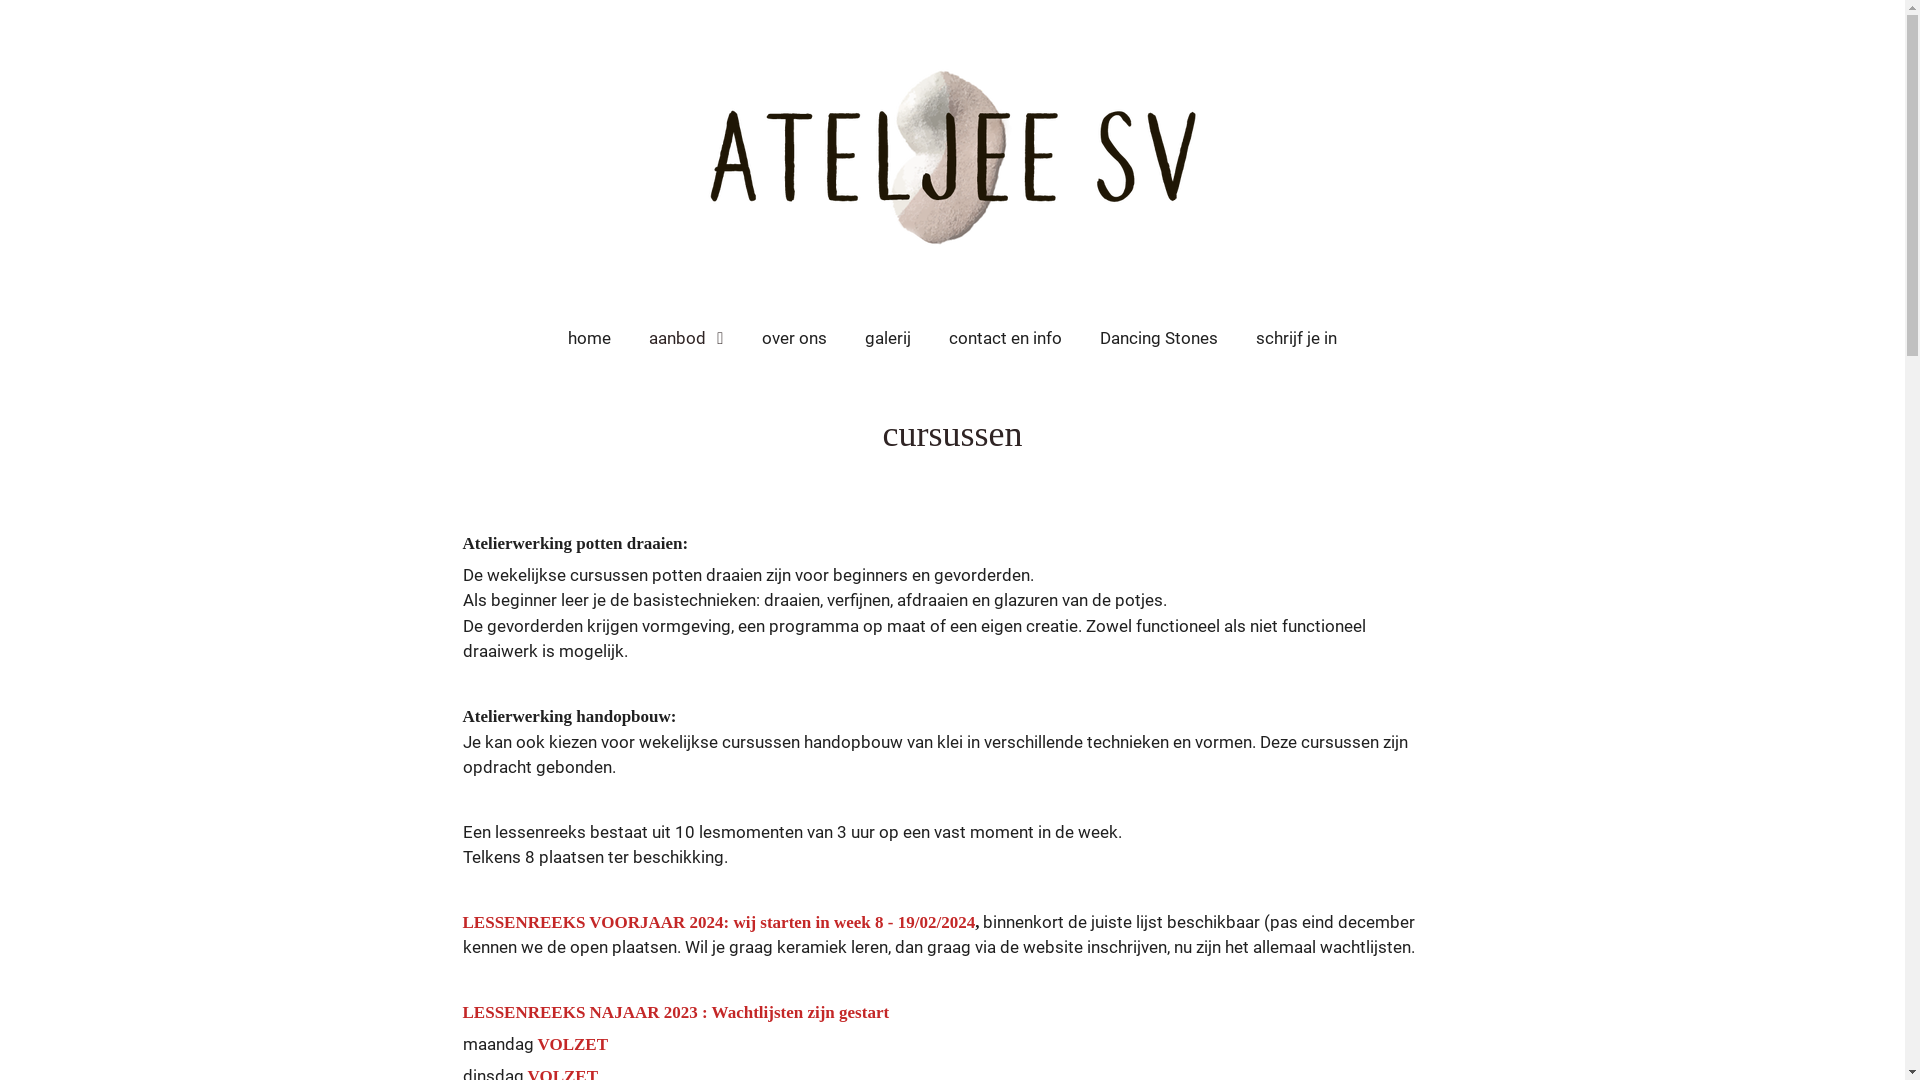 The image size is (1920, 1080). What do you see at coordinates (952, 156) in the screenshot?
I see `Ateljee SV` at bounding box center [952, 156].